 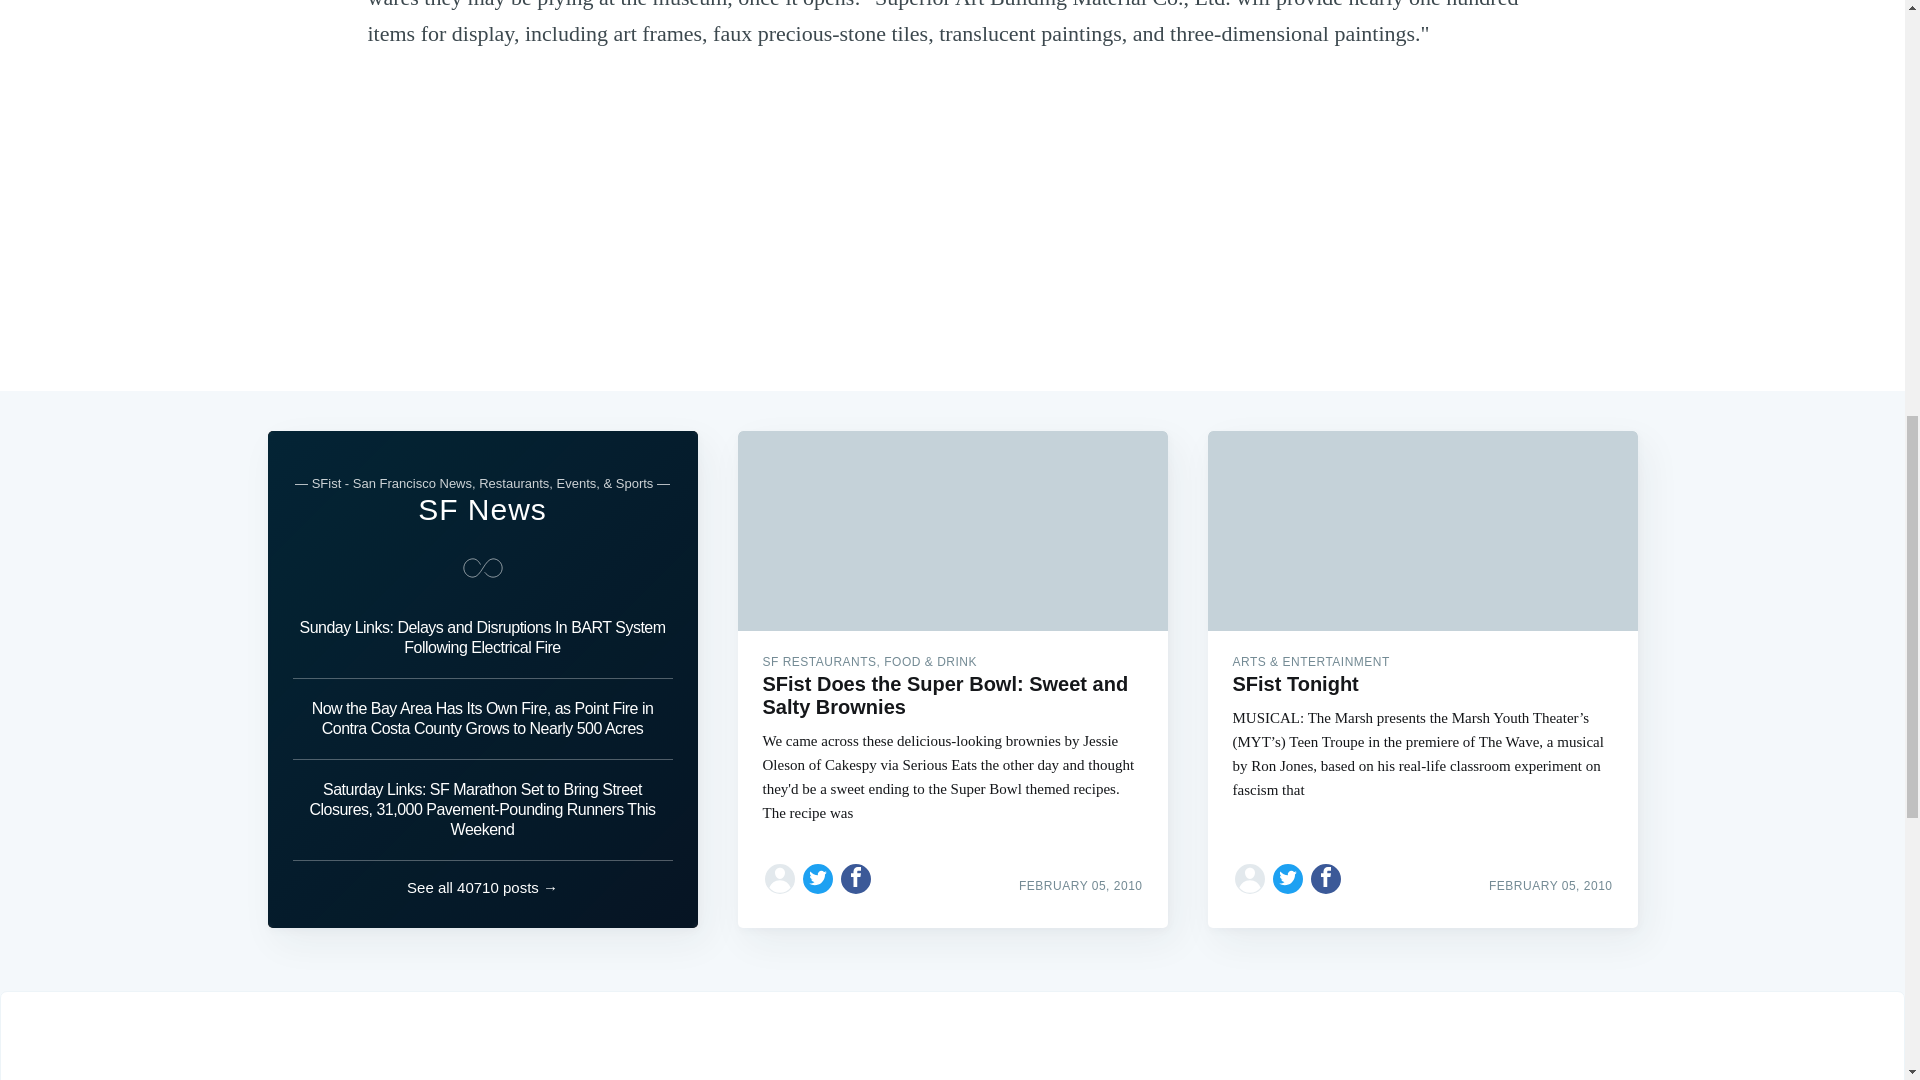 What do you see at coordinates (818, 878) in the screenshot?
I see `Share on Twitter` at bounding box center [818, 878].